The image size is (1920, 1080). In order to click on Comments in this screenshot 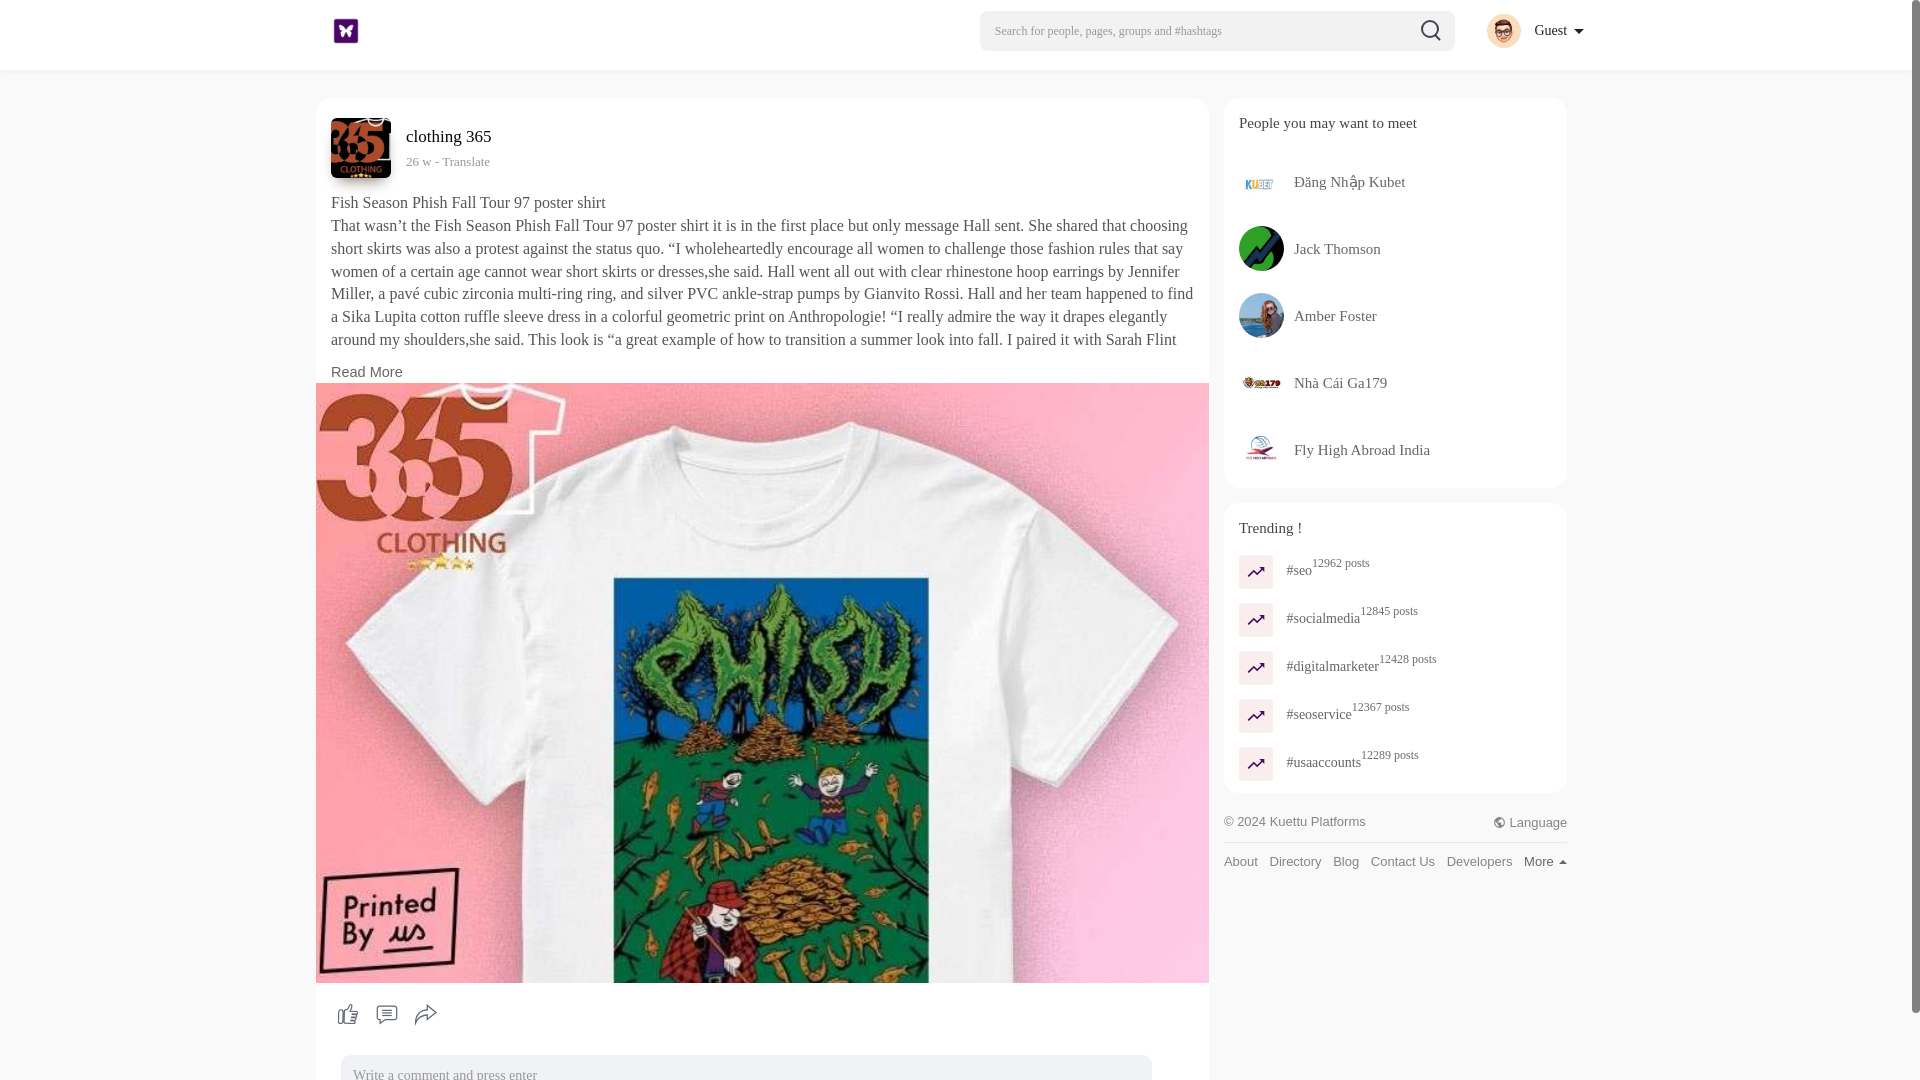, I will do `click(386, 1014)`.